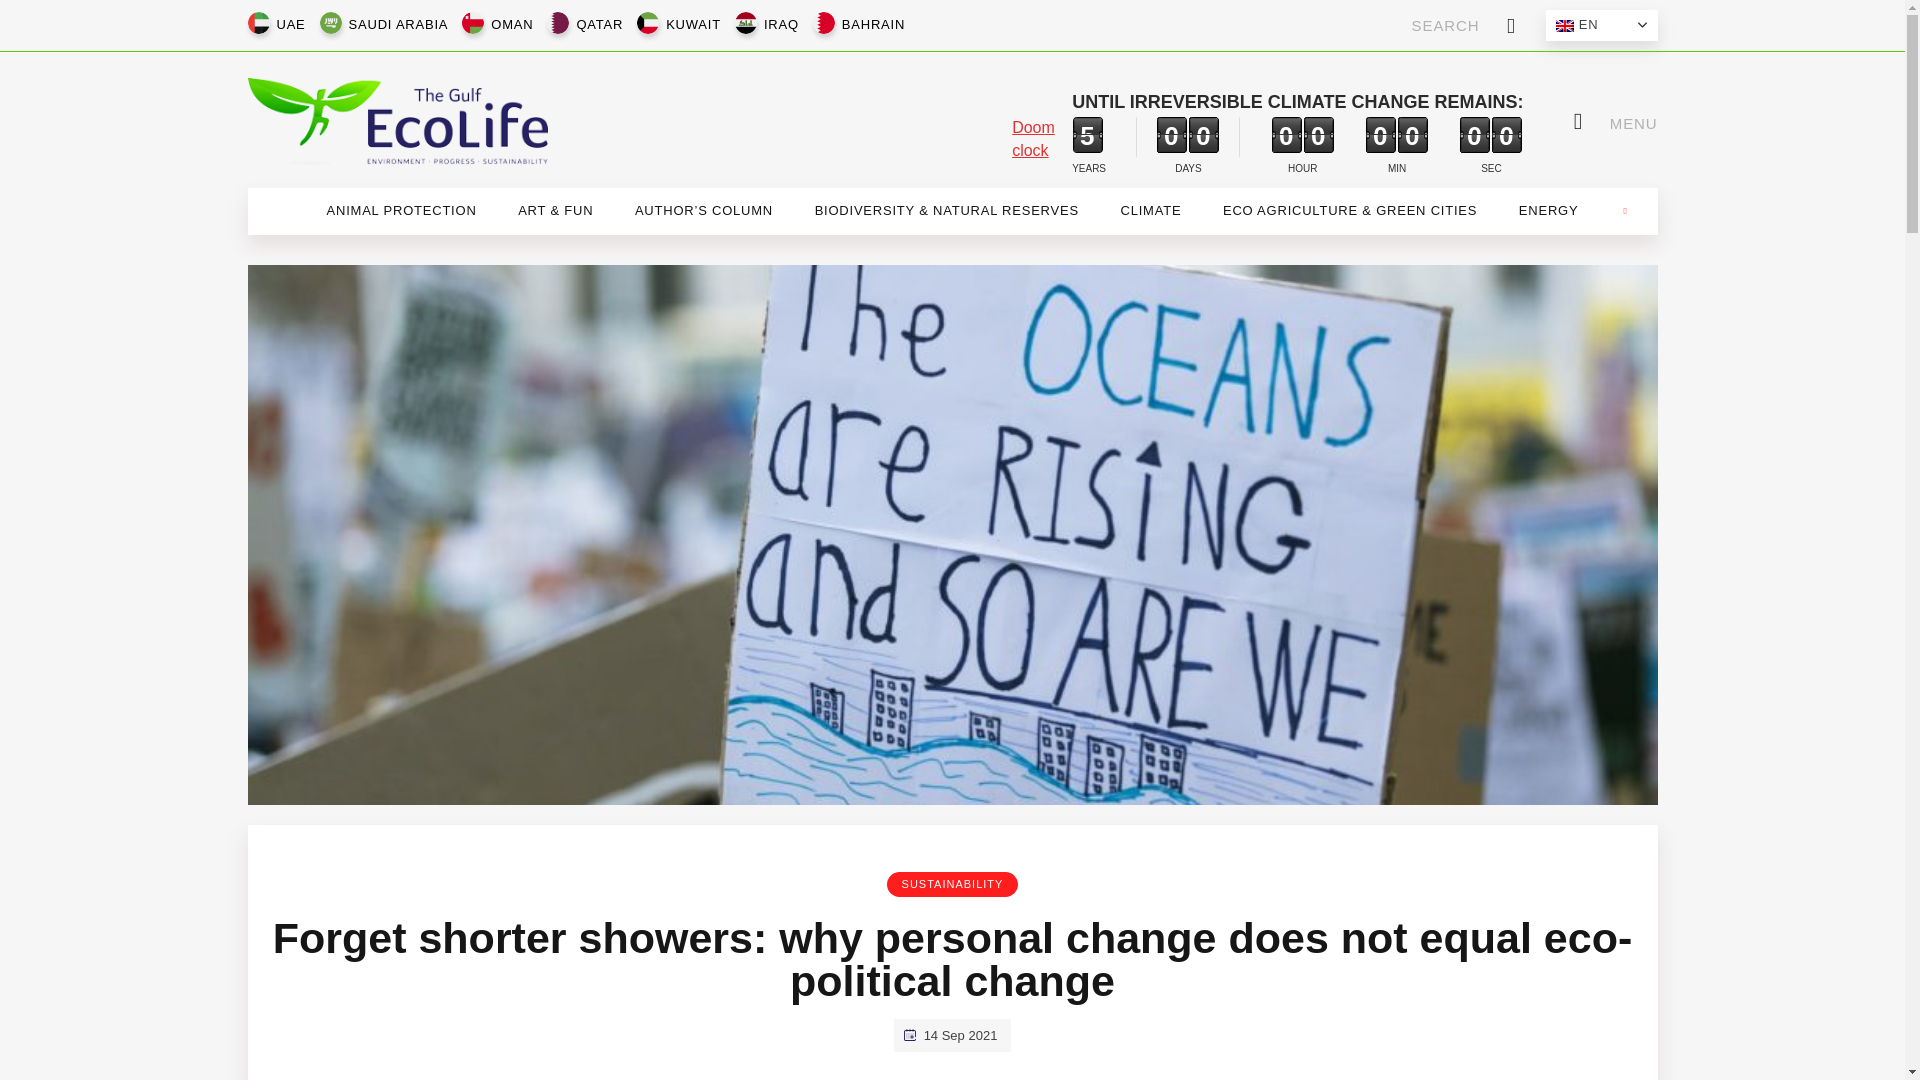 The height and width of the screenshot is (1080, 1920). Describe the element at coordinates (512, 25) in the screenshot. I see `OMAN` at that location.